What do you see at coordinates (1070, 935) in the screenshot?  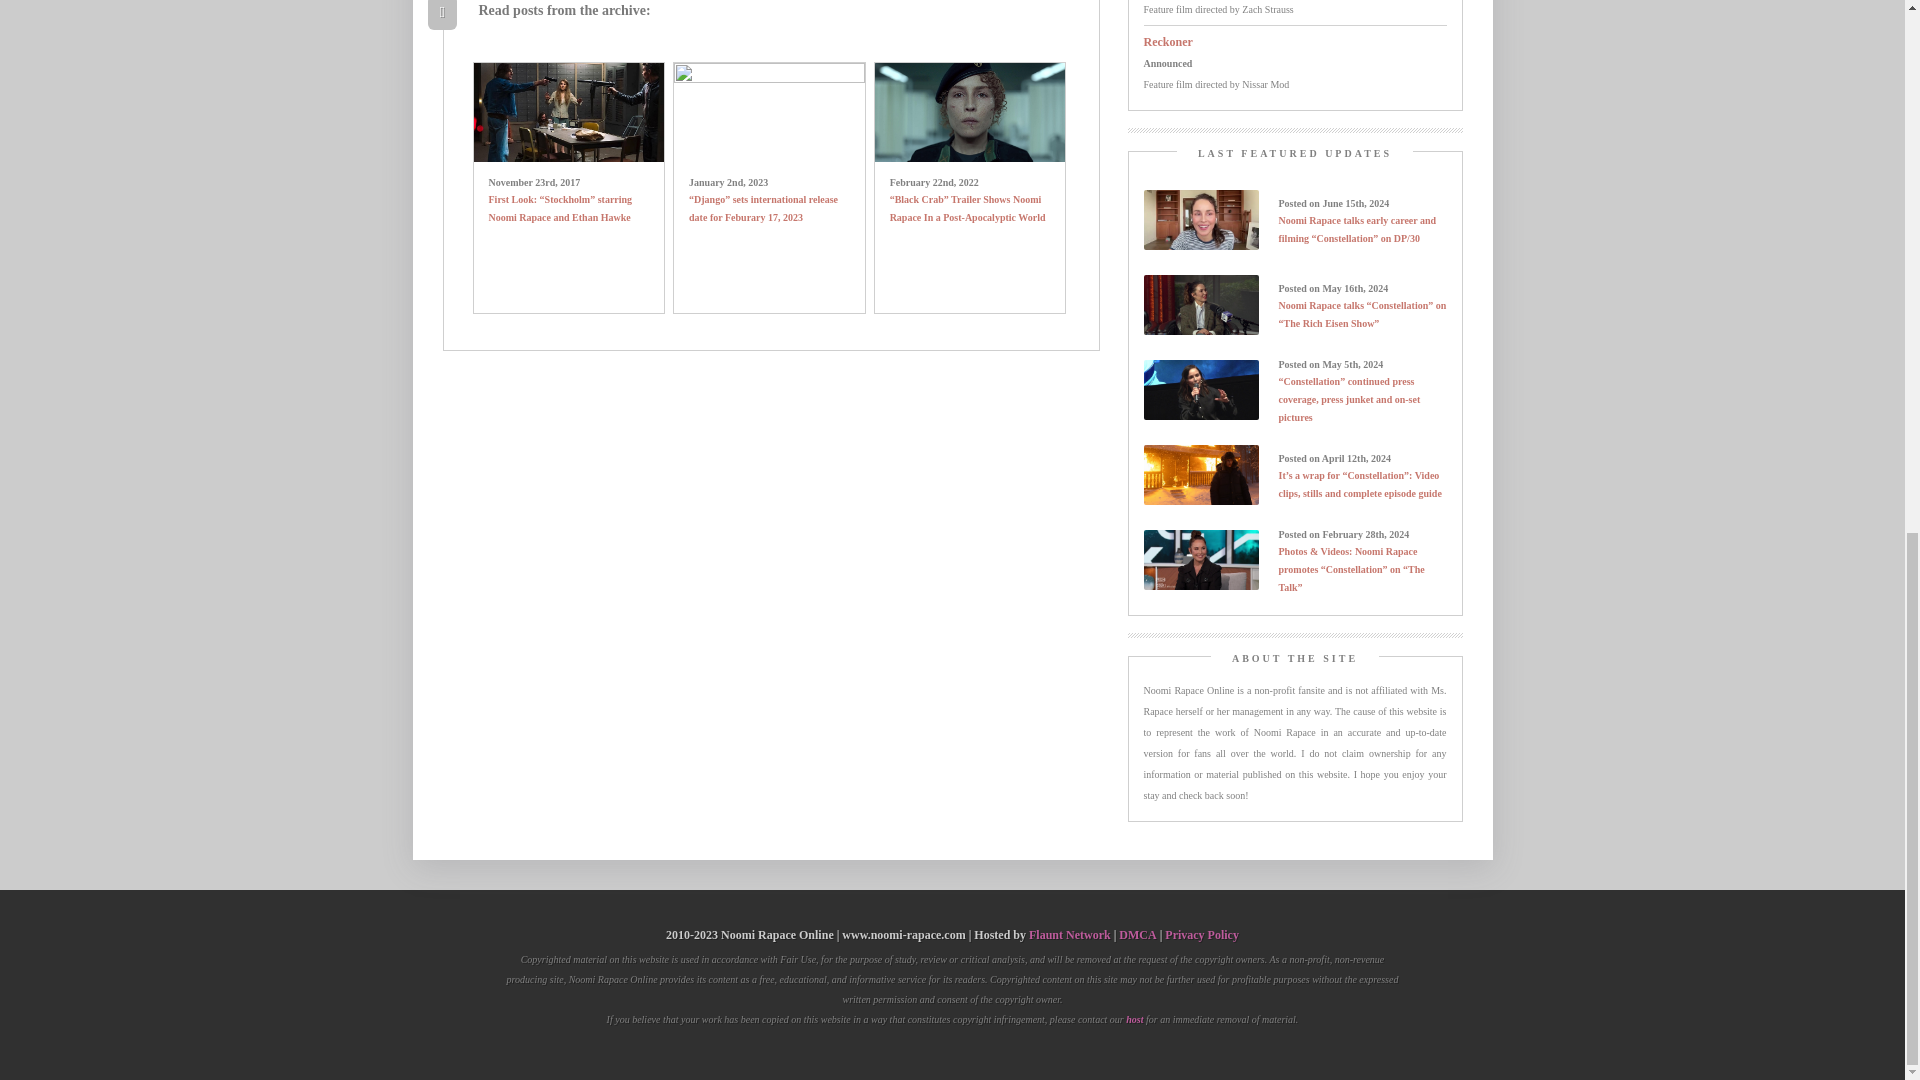 I see `free fansite hosting` at bounding box center [1070, 935].